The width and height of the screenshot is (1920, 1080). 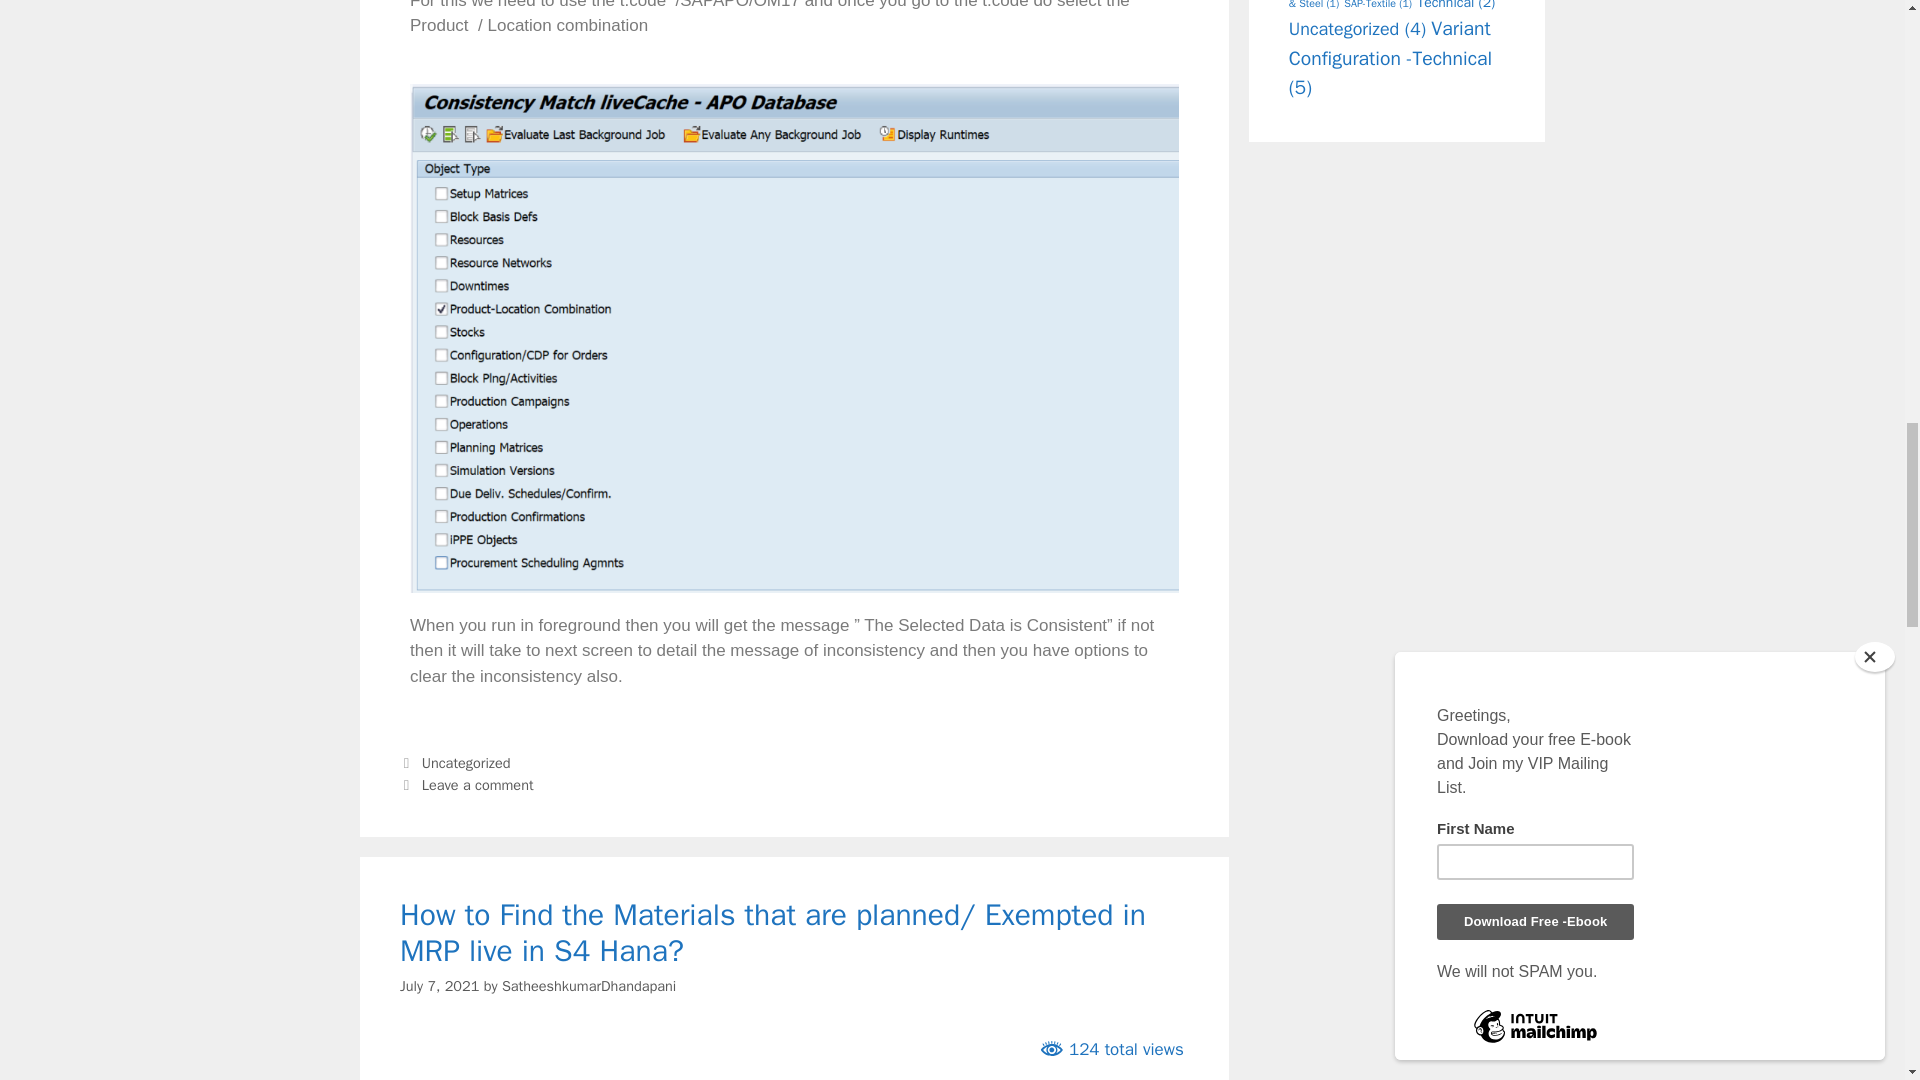 I want to click on 8:50 pm, so click(x=438, y=986).